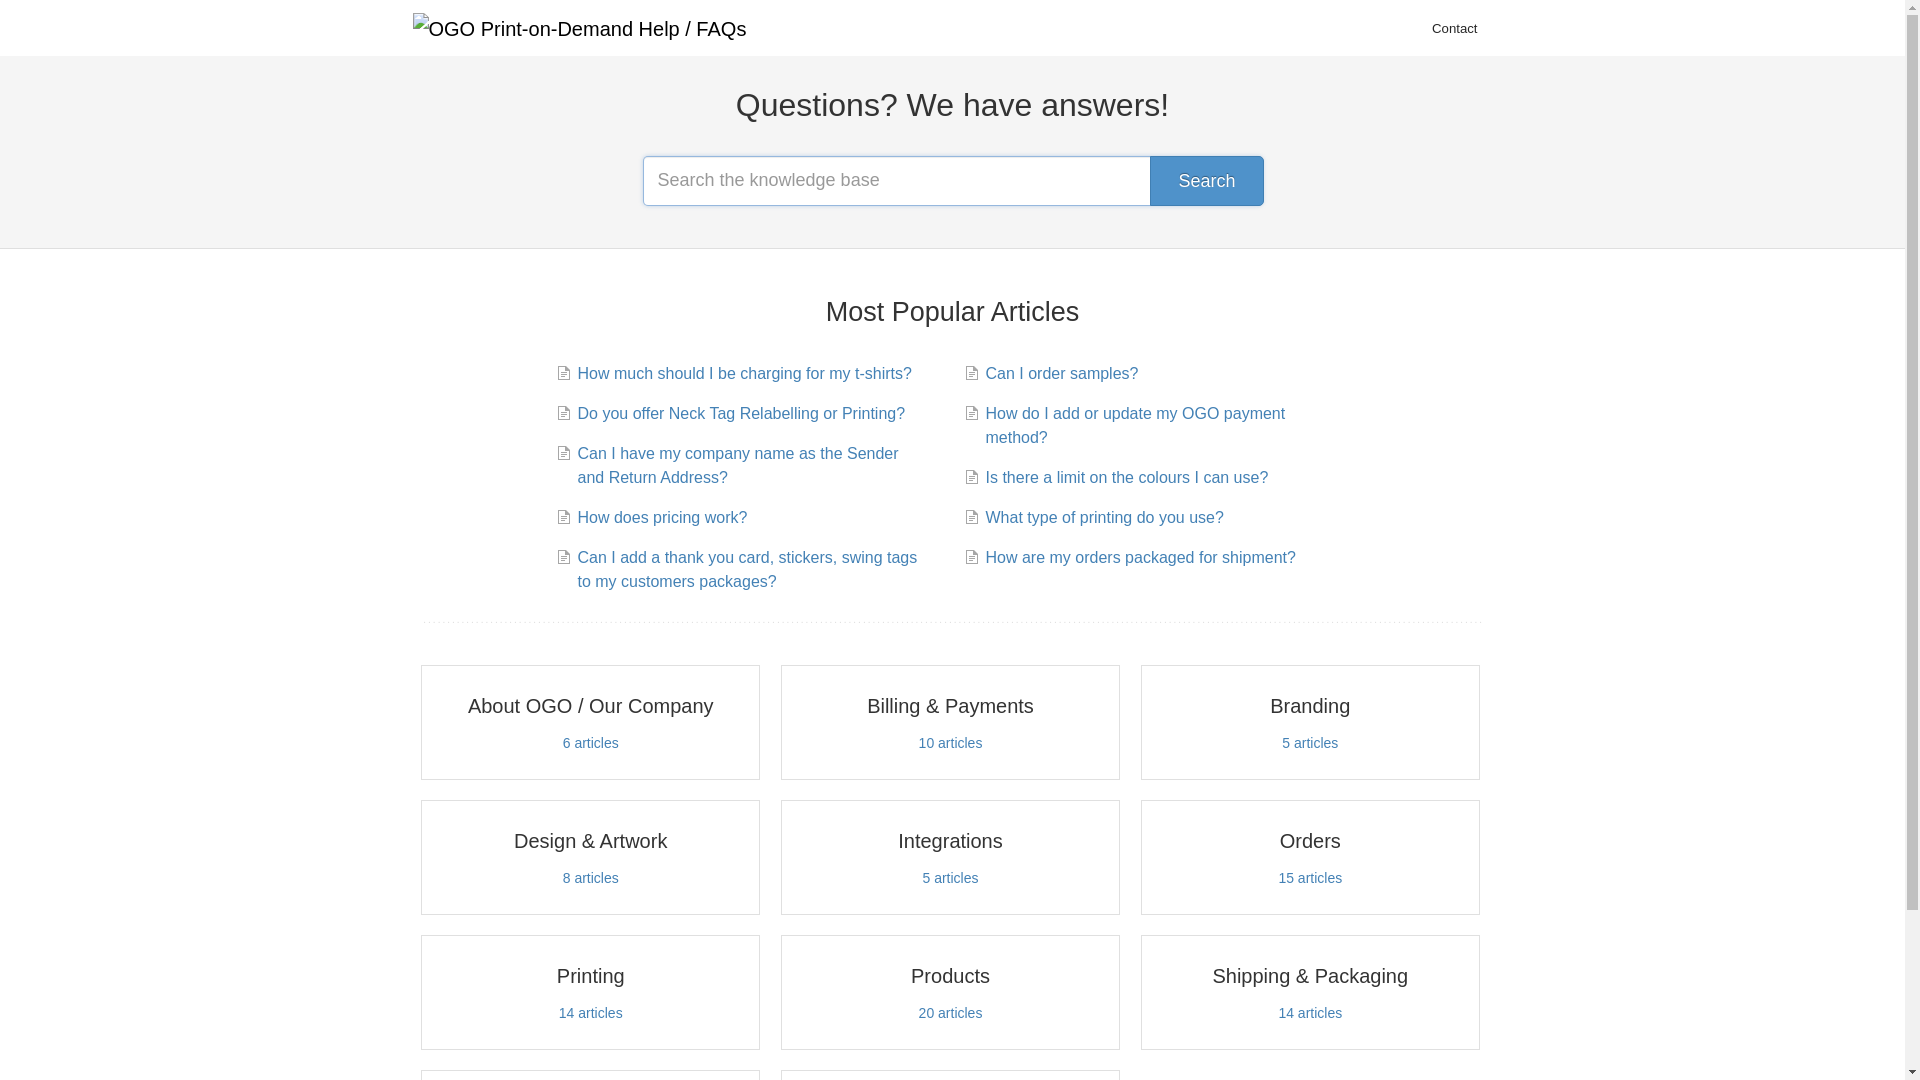  I want to click on Design & Artwork
8 articles, so click(590, 858).